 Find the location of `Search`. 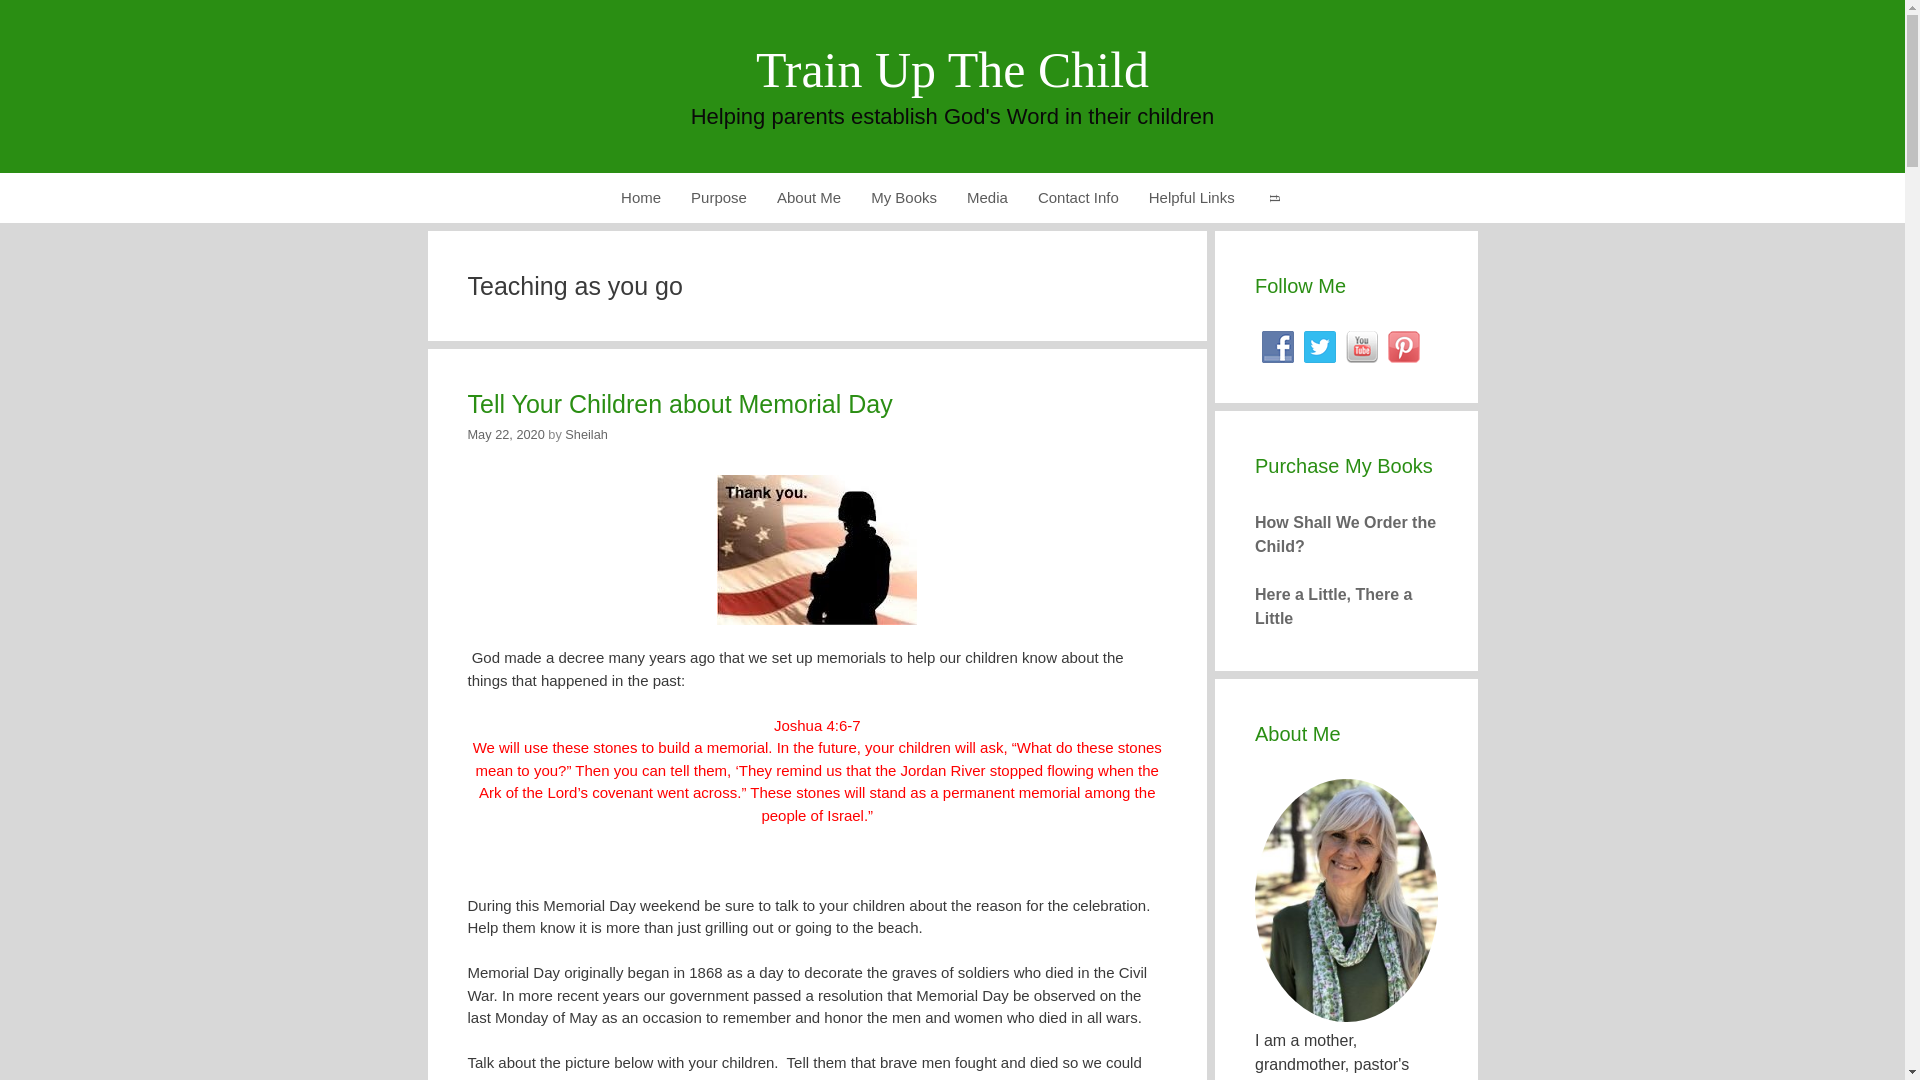

Search is located at coordinates (1274, 197).